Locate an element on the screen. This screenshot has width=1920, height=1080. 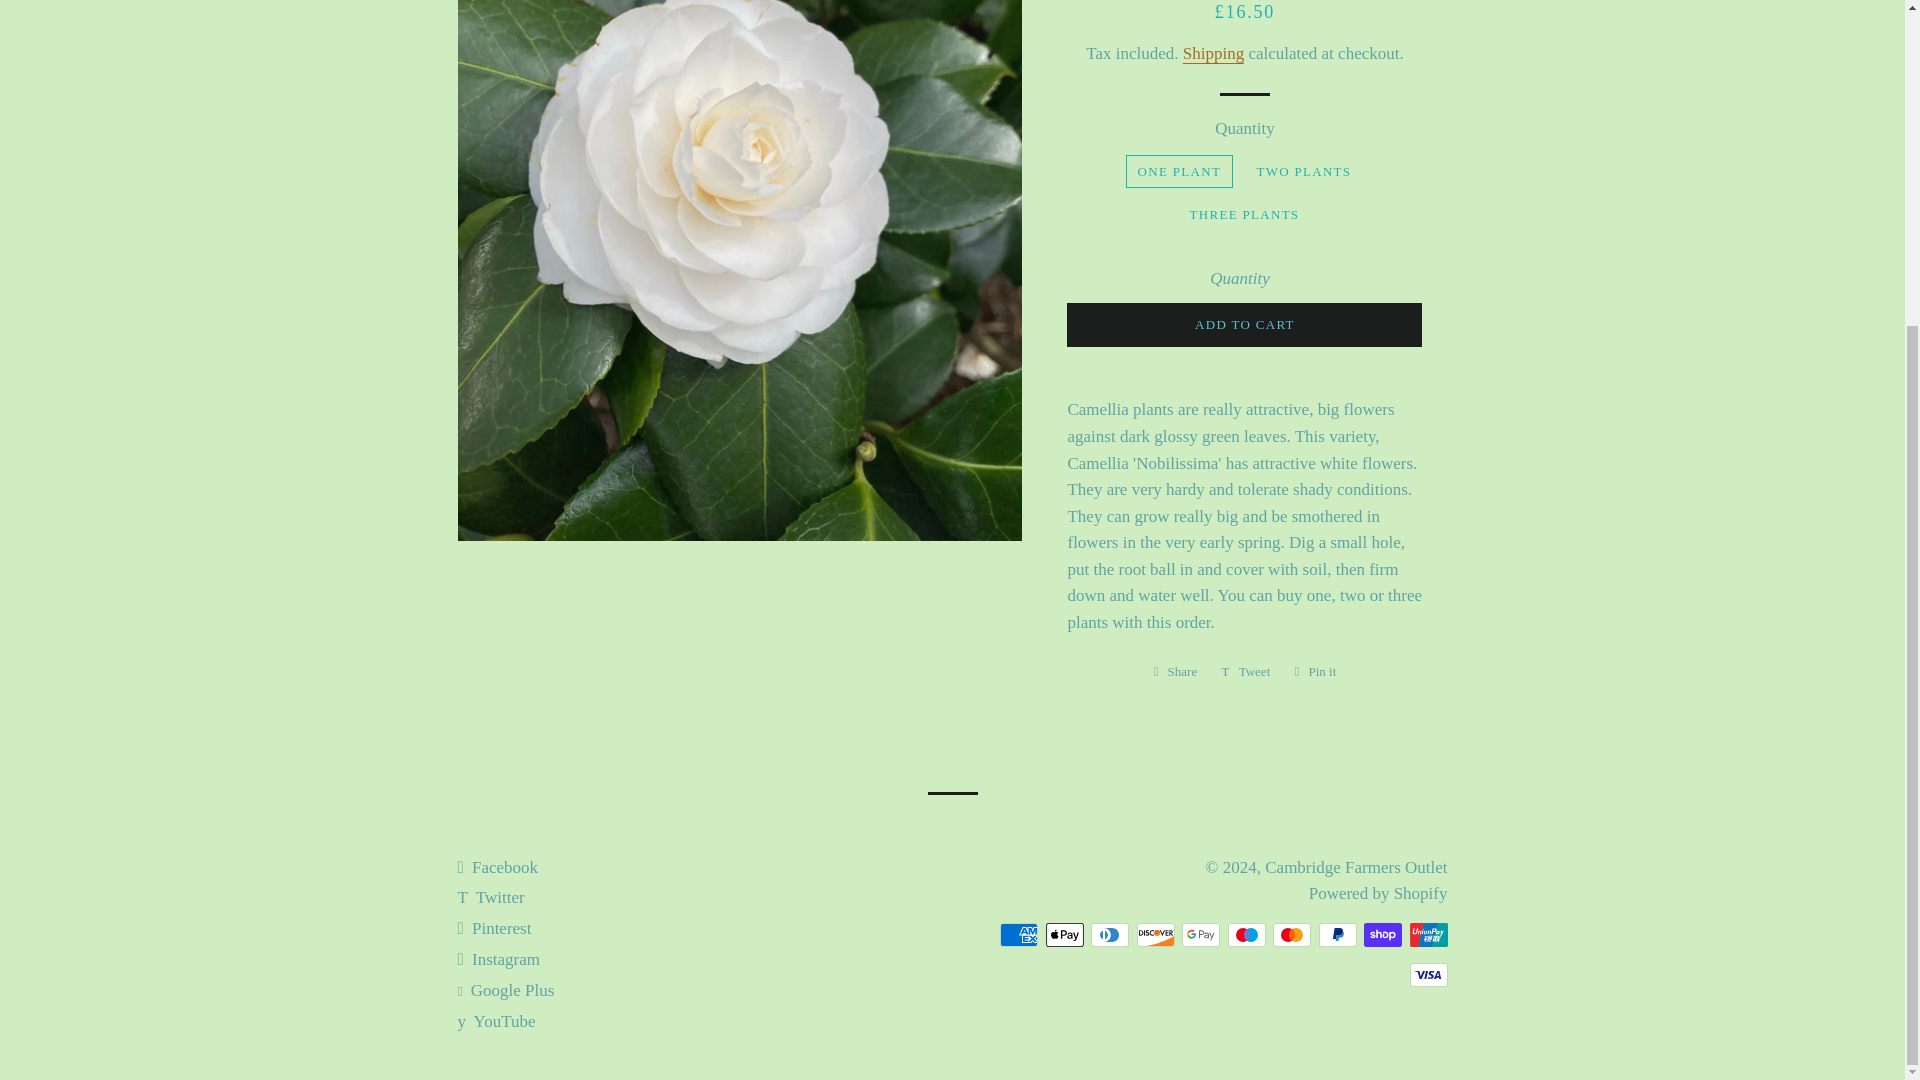
Shipping is located at coordinates (1200, 935).